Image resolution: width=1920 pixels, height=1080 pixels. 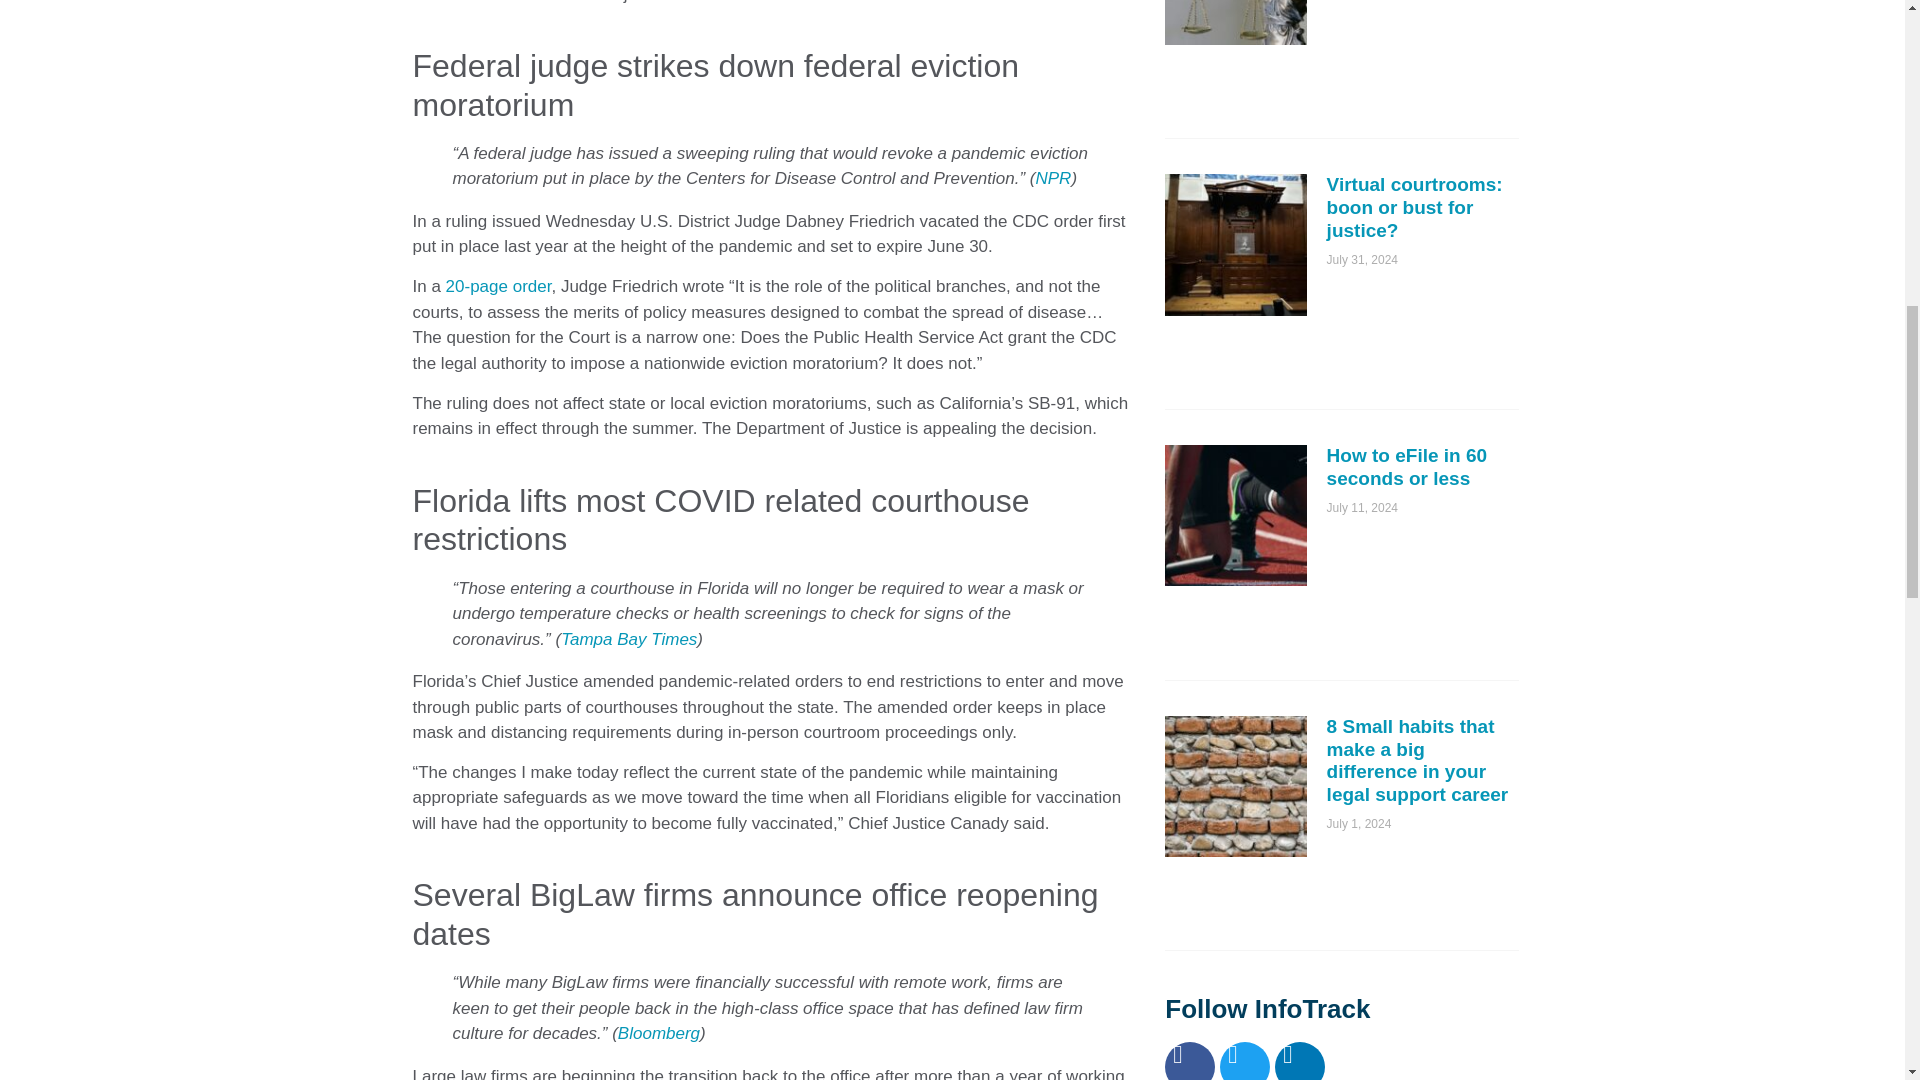 I want to click on Bloomberg, so click(x=659, y=1033).